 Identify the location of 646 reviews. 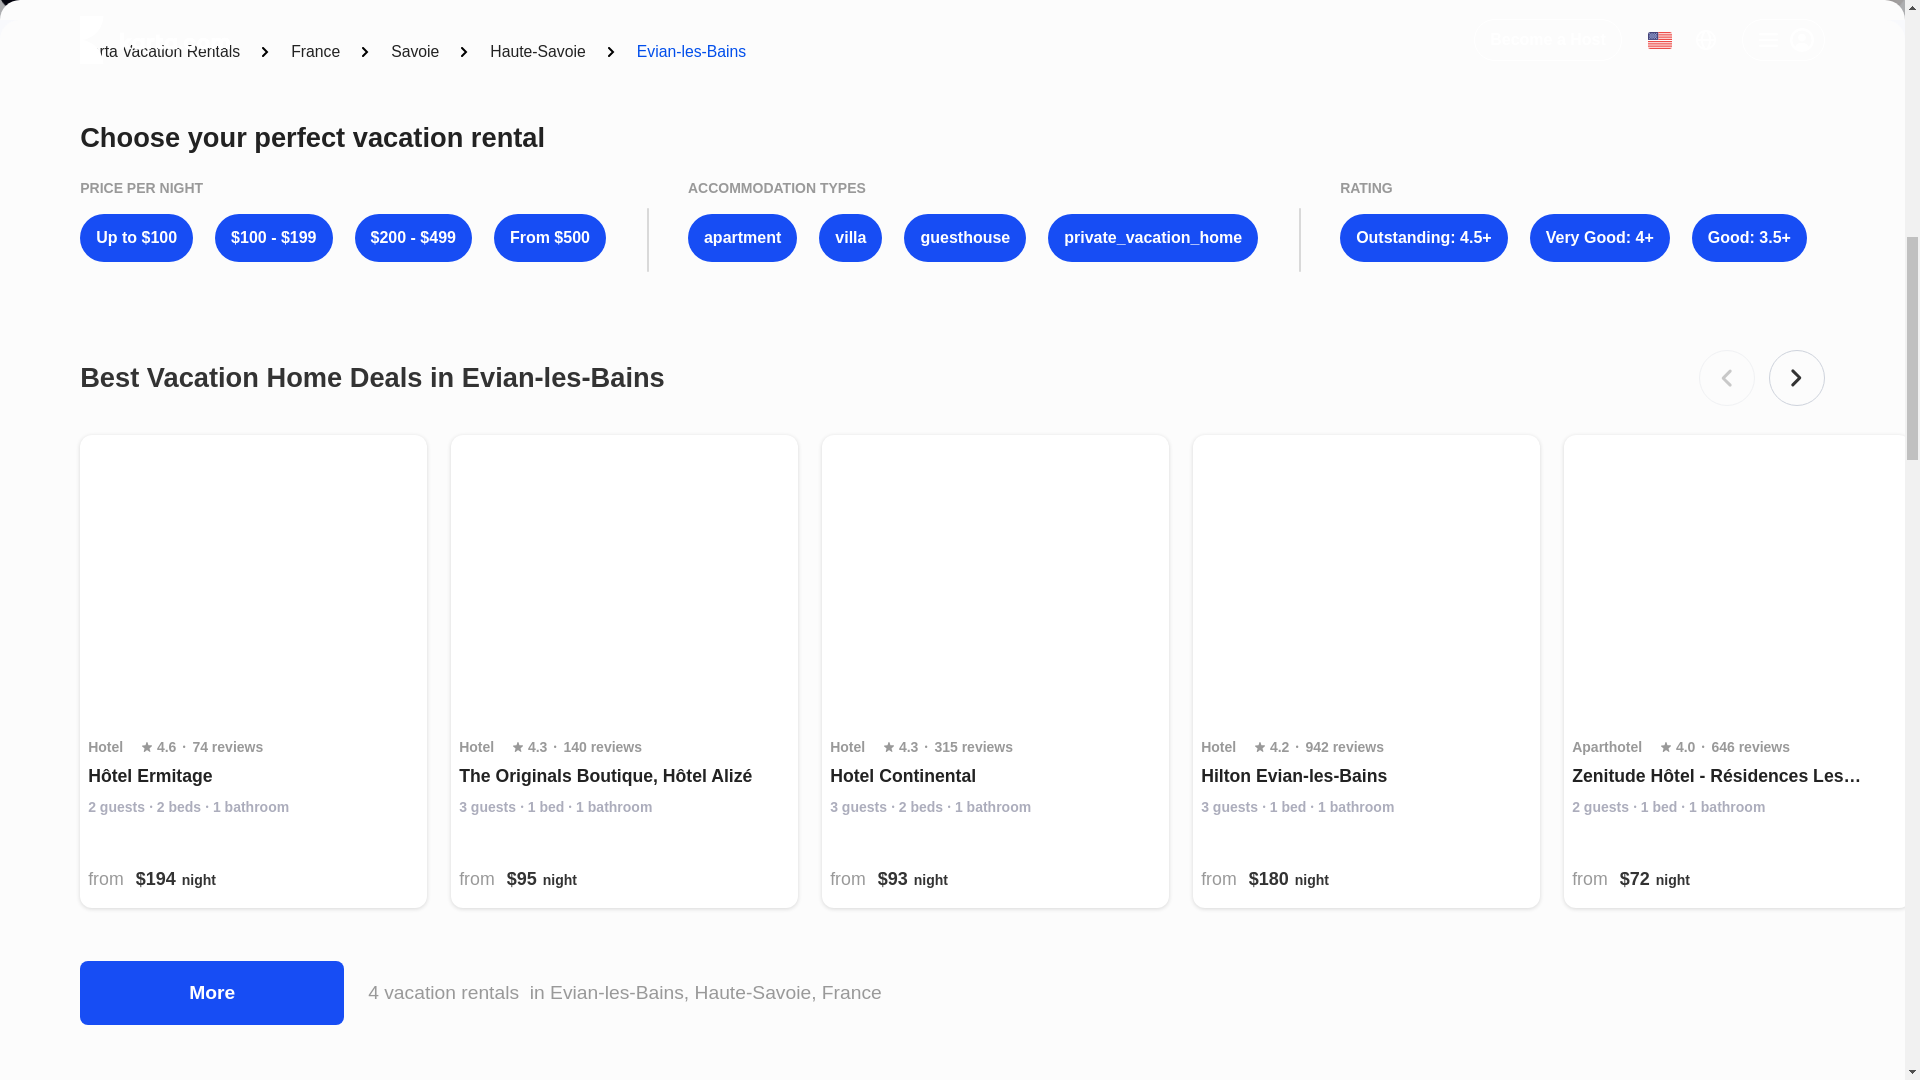
(1750, 748).